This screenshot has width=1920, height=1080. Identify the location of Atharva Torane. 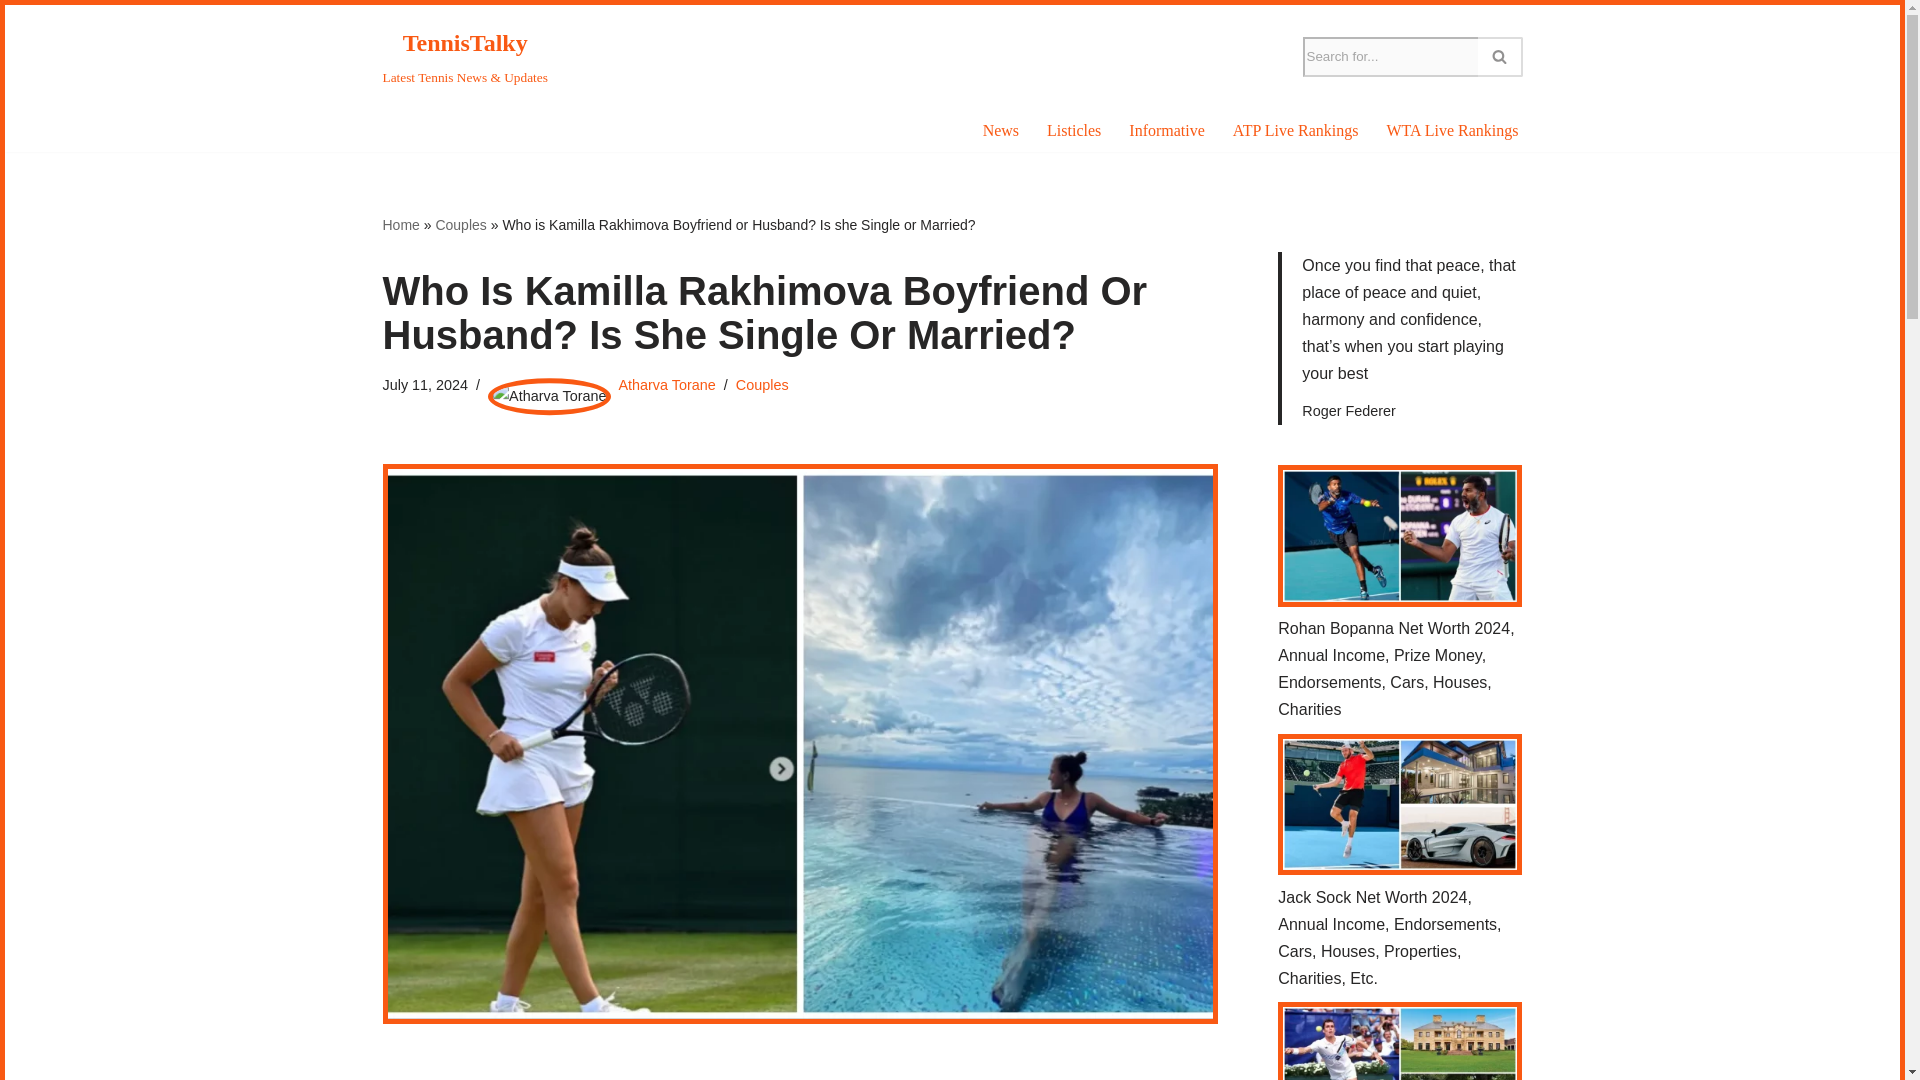
(666, 384).